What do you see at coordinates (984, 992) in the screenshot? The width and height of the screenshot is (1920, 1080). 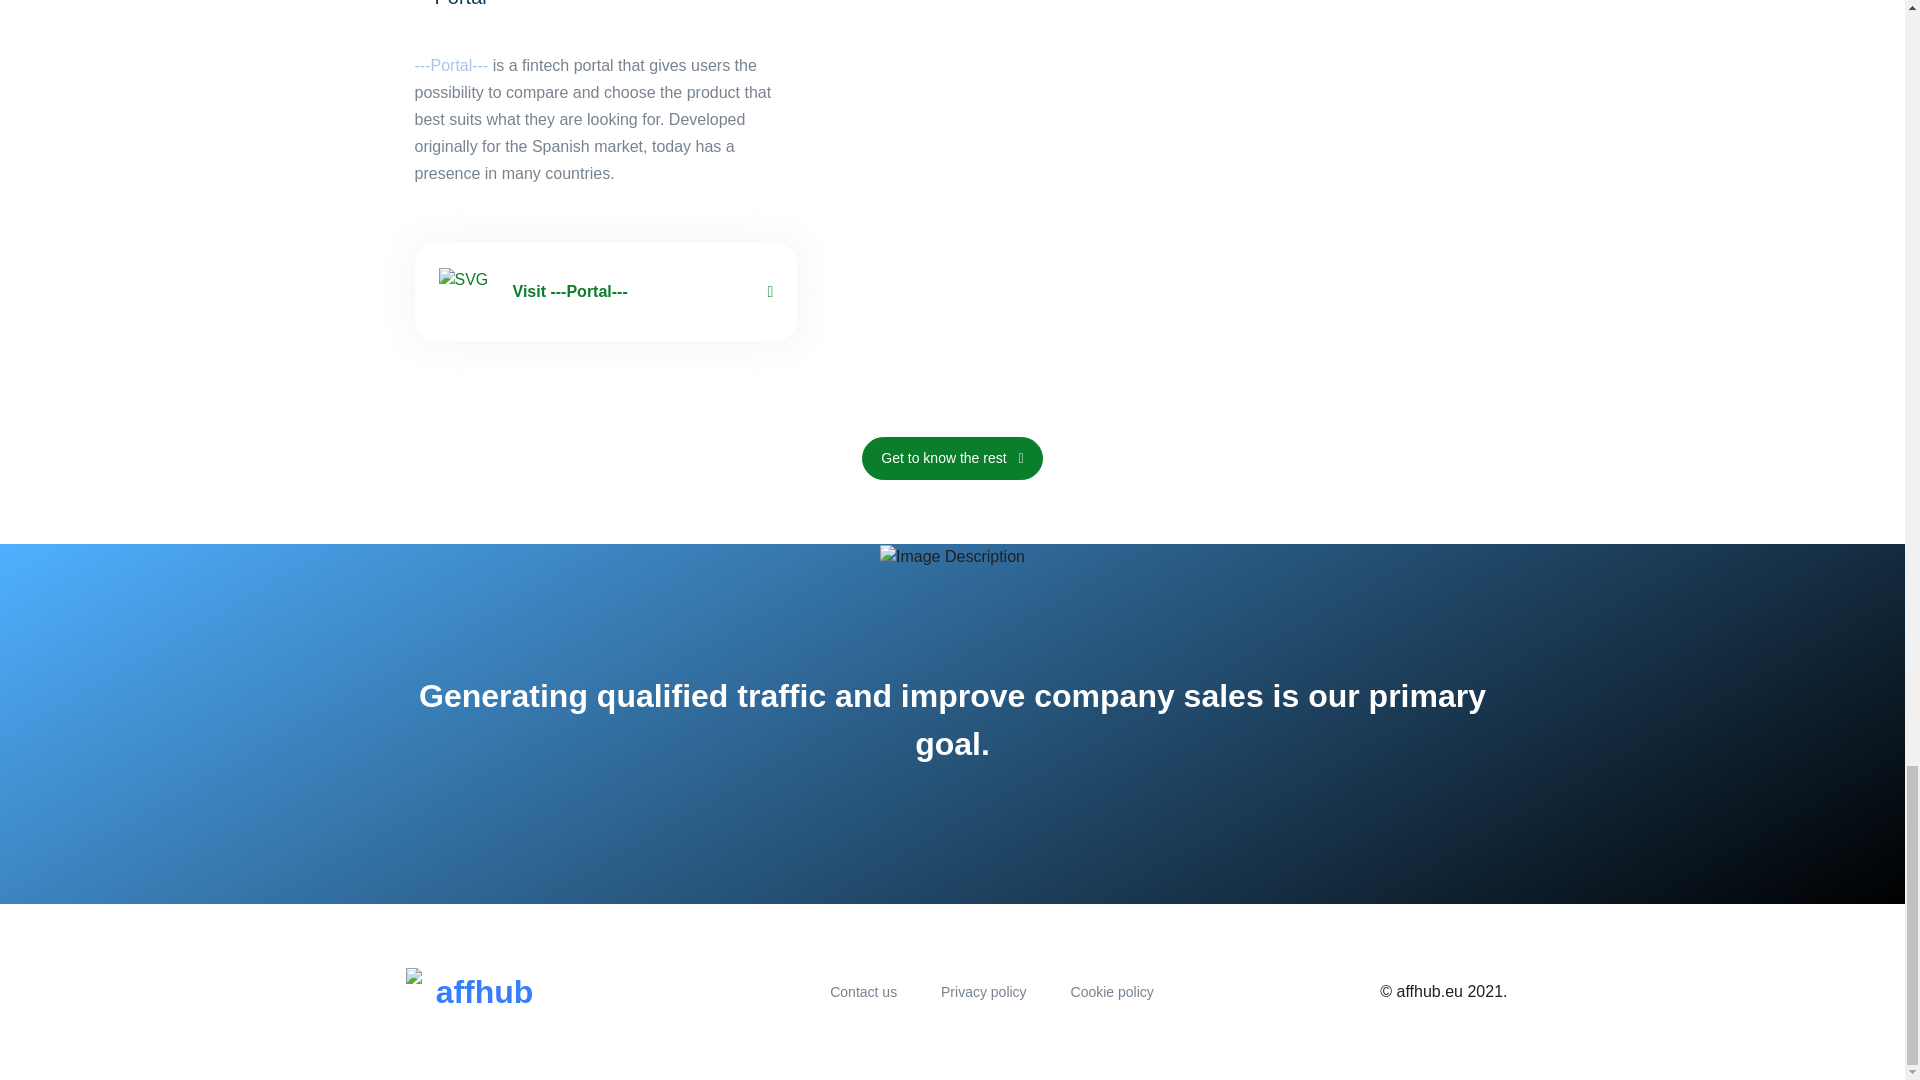 I see `Privacy policy` at bounding box center [984, 992].